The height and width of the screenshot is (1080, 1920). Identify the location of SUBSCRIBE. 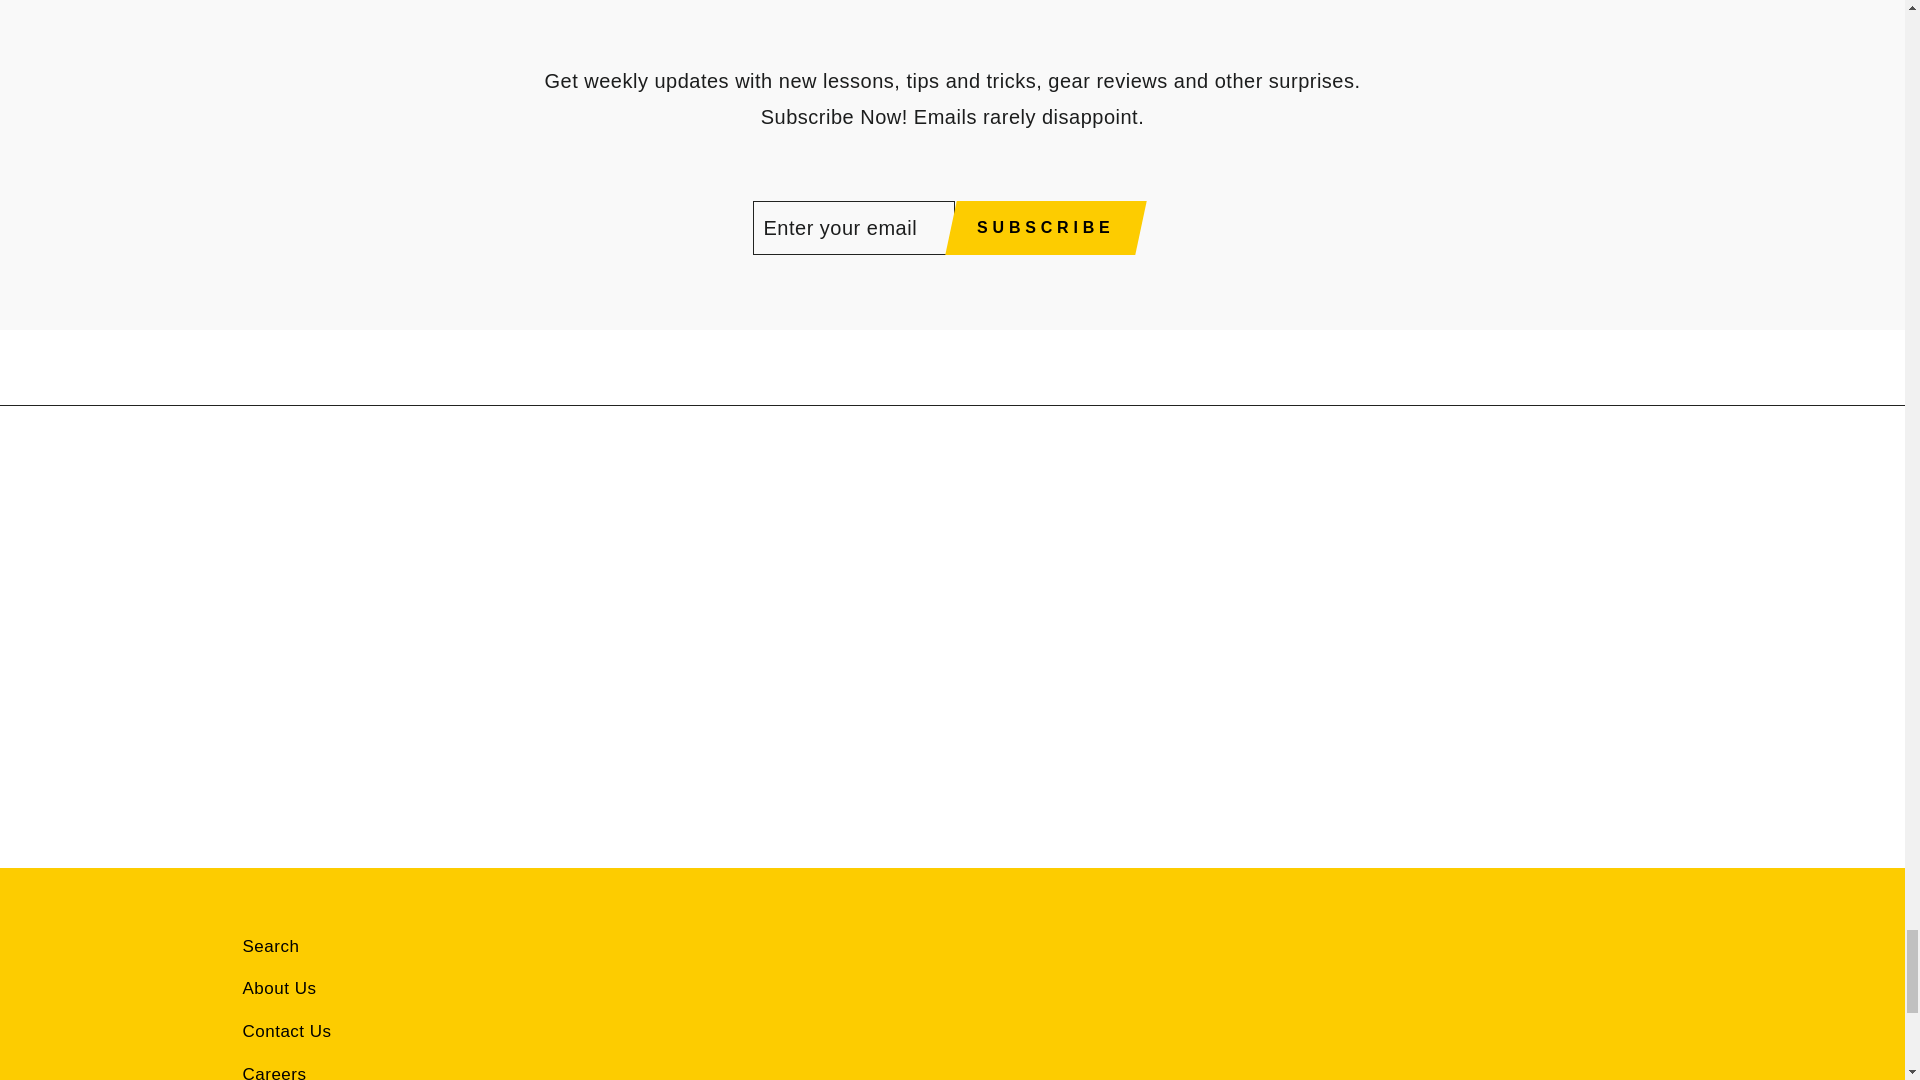
(1045, 227).